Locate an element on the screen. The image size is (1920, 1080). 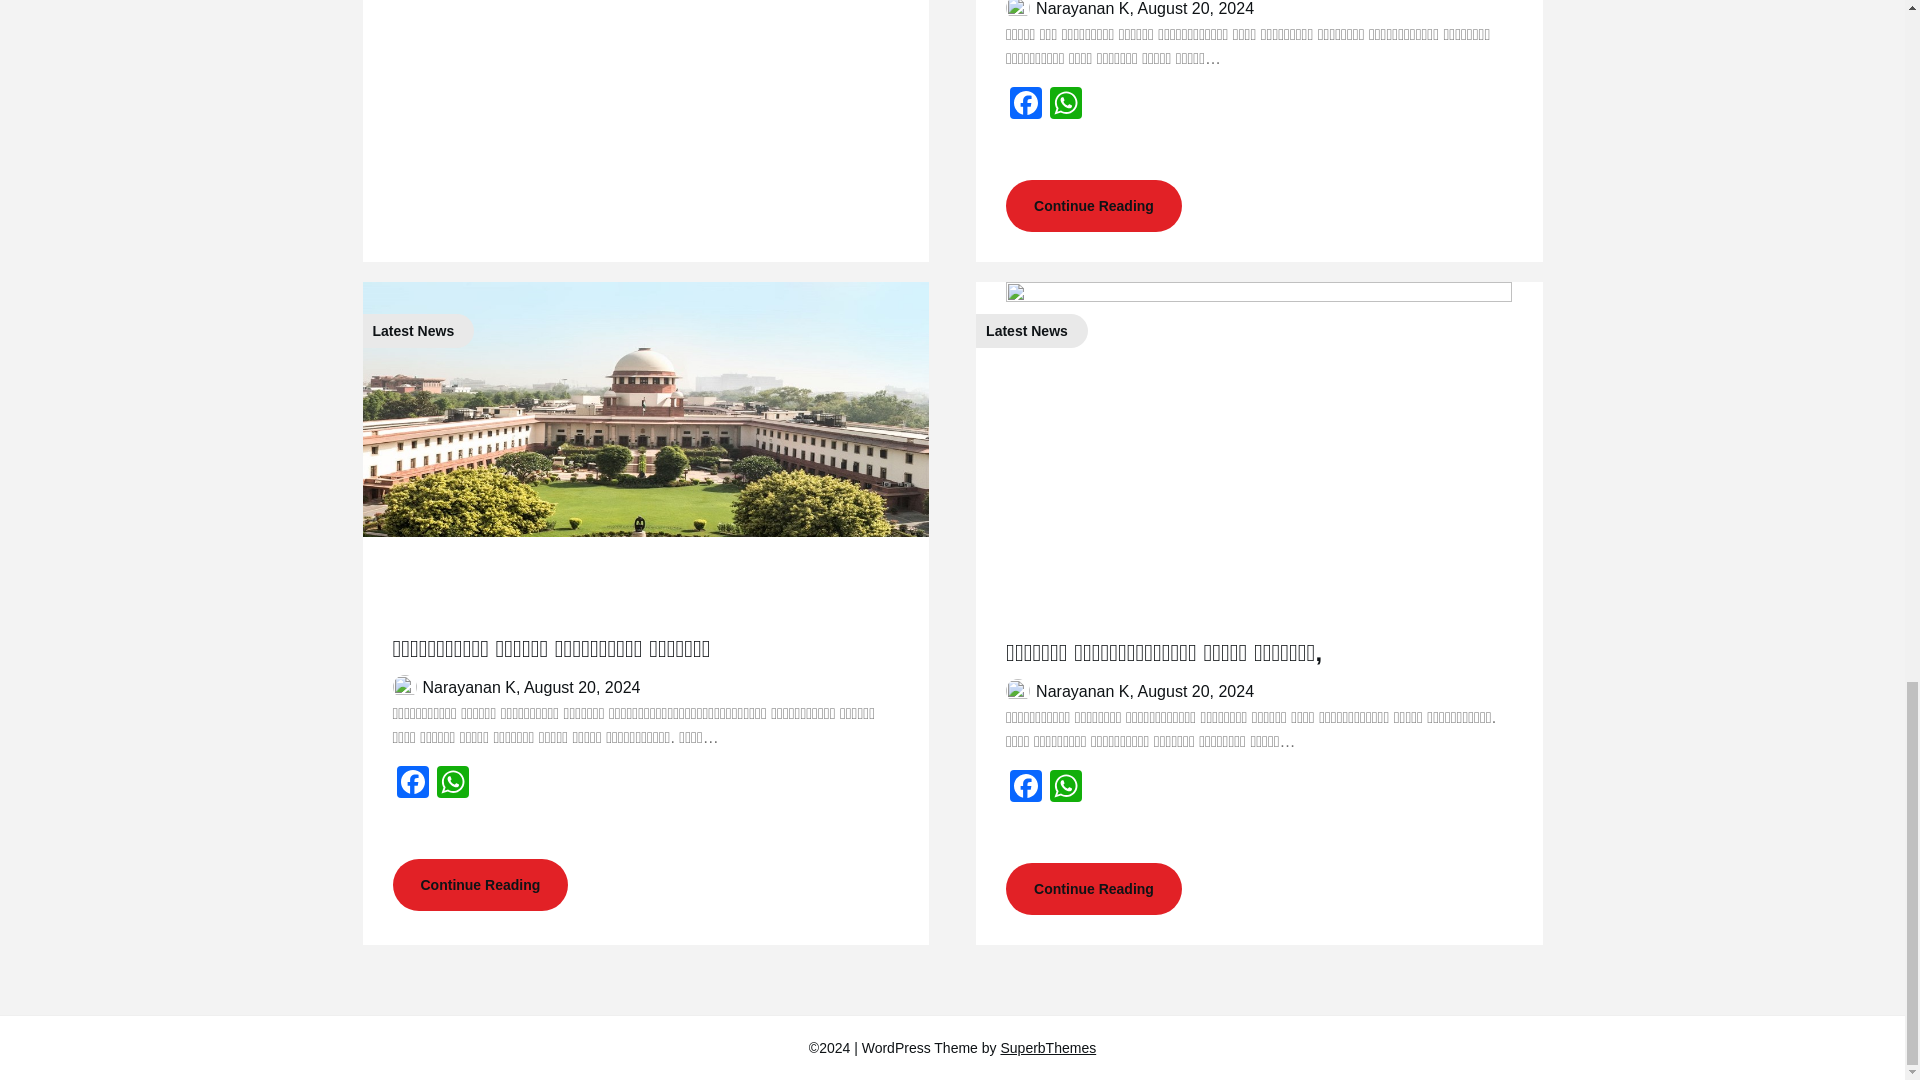
Facebook is located at coordinates (412, 784).